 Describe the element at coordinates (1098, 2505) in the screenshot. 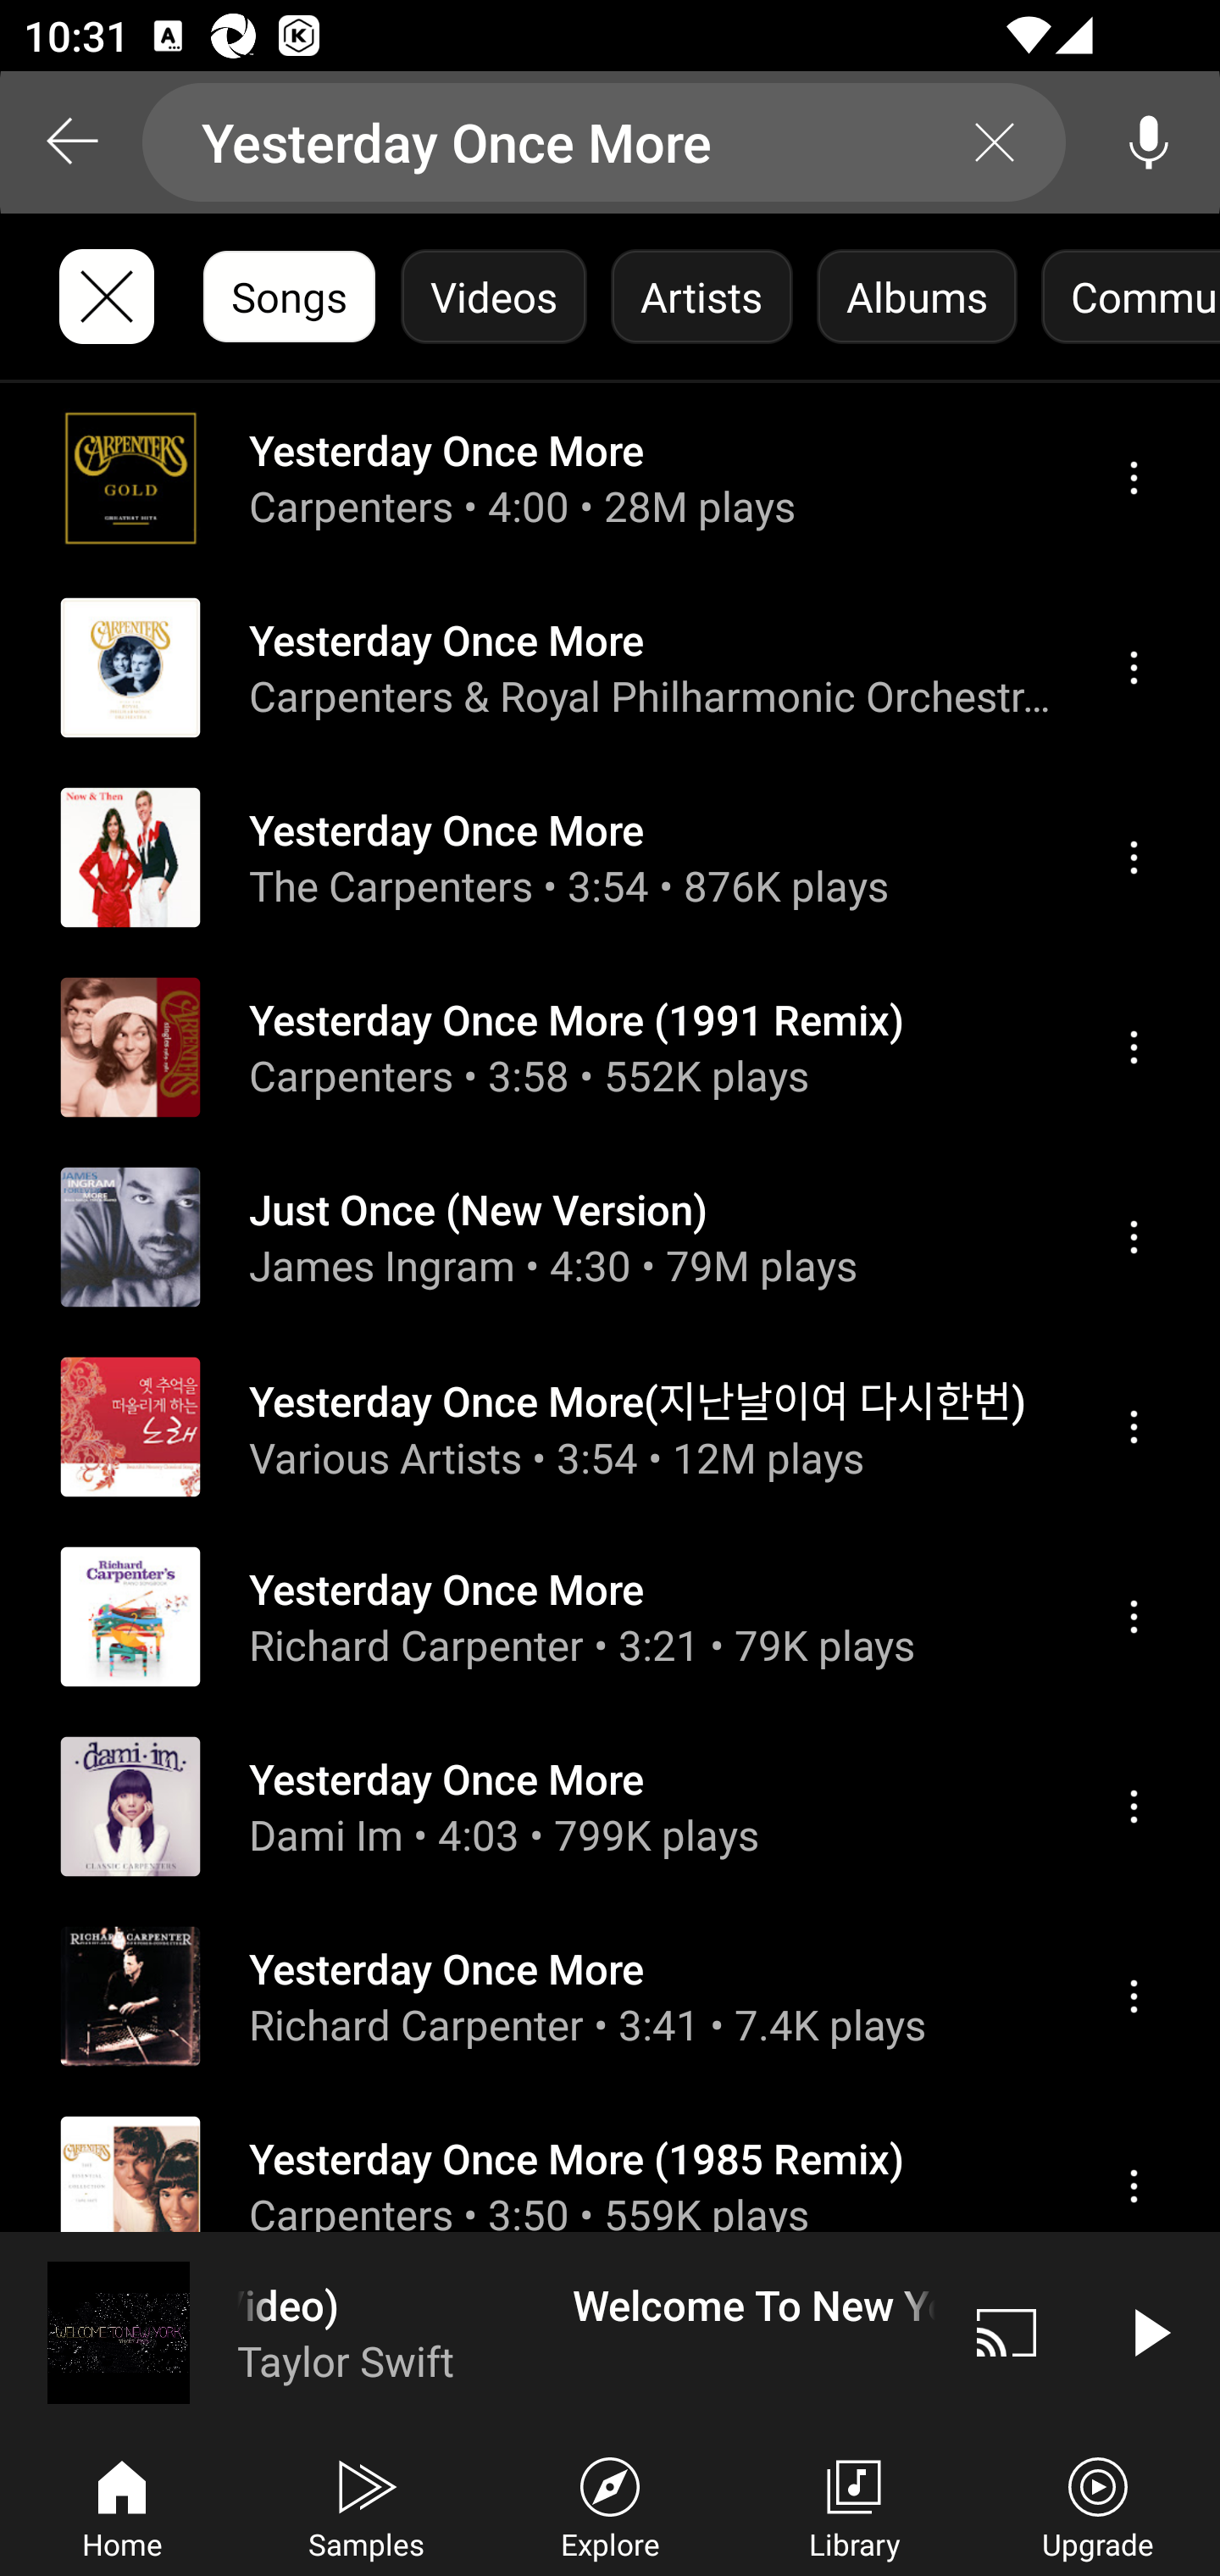

I see `Upgrade` at that location.